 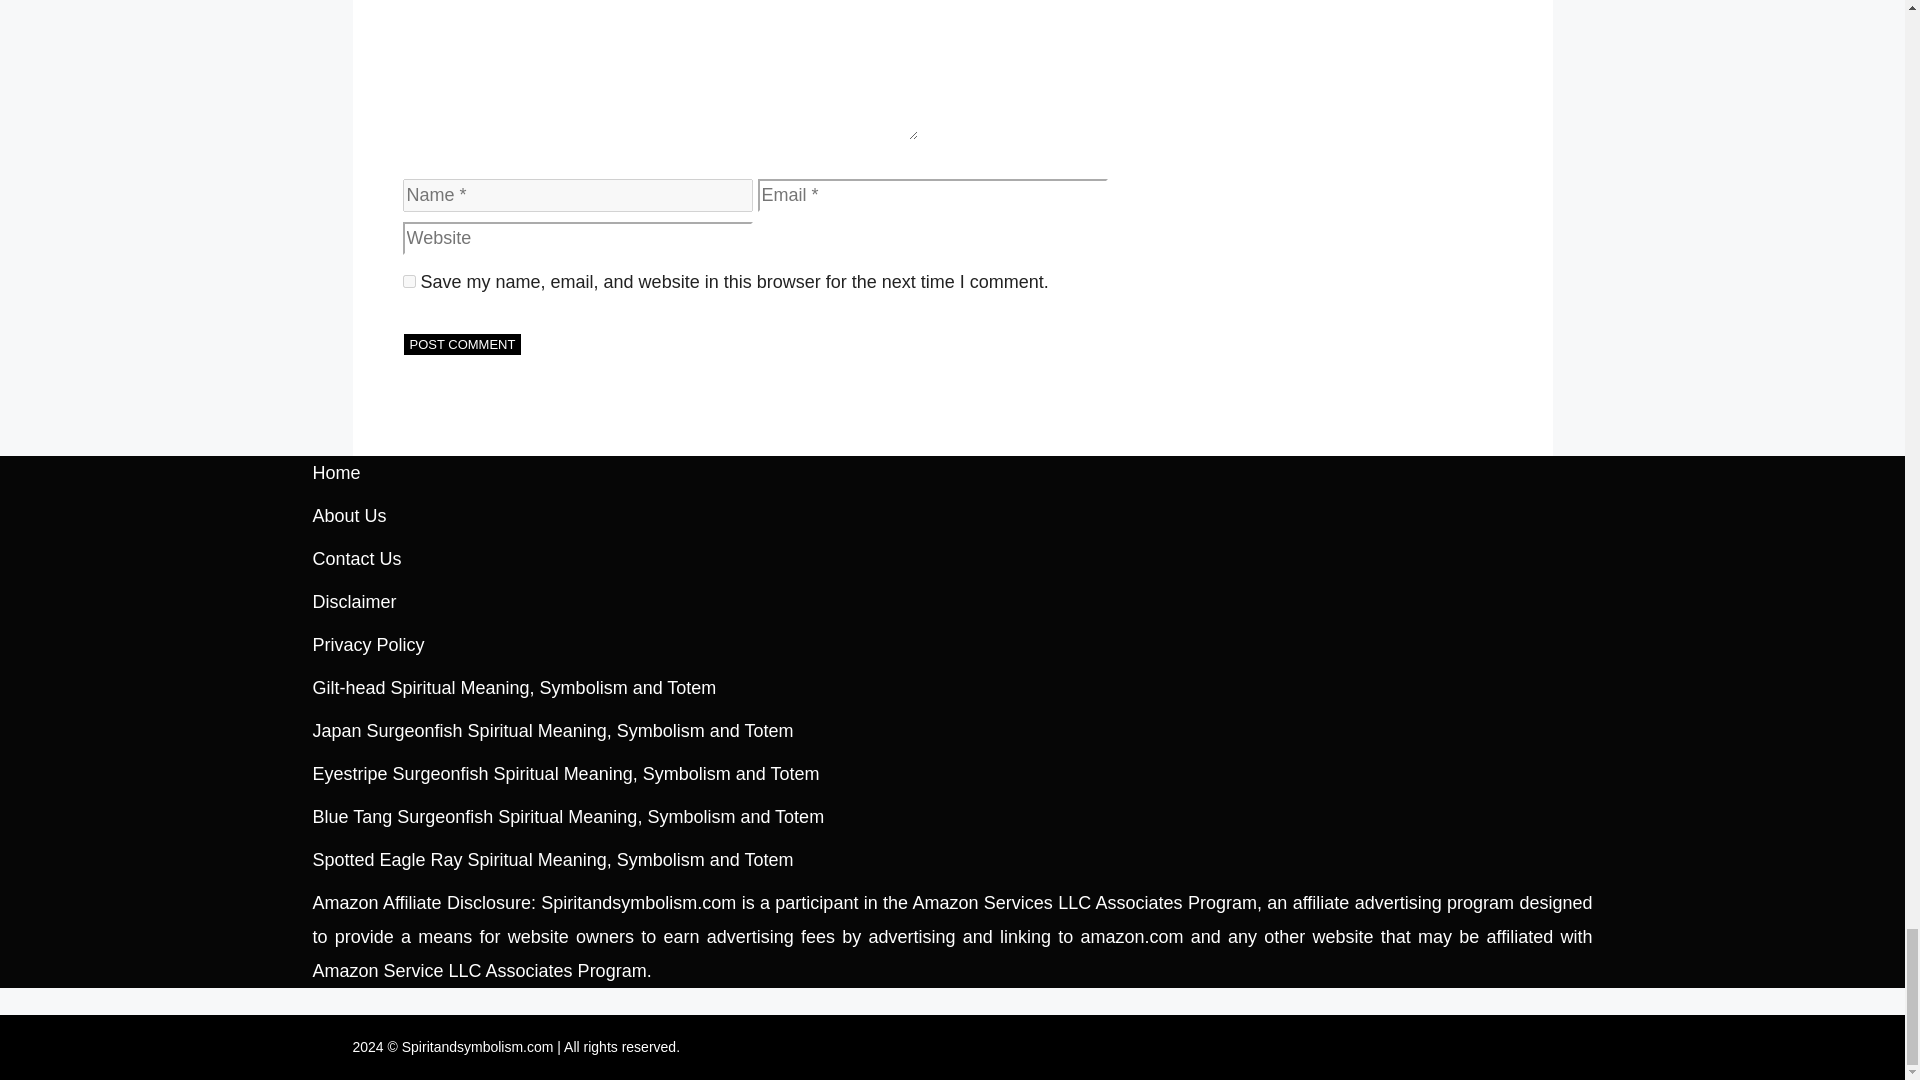 I want to click on Post Comment, so click(x=462, y=344).